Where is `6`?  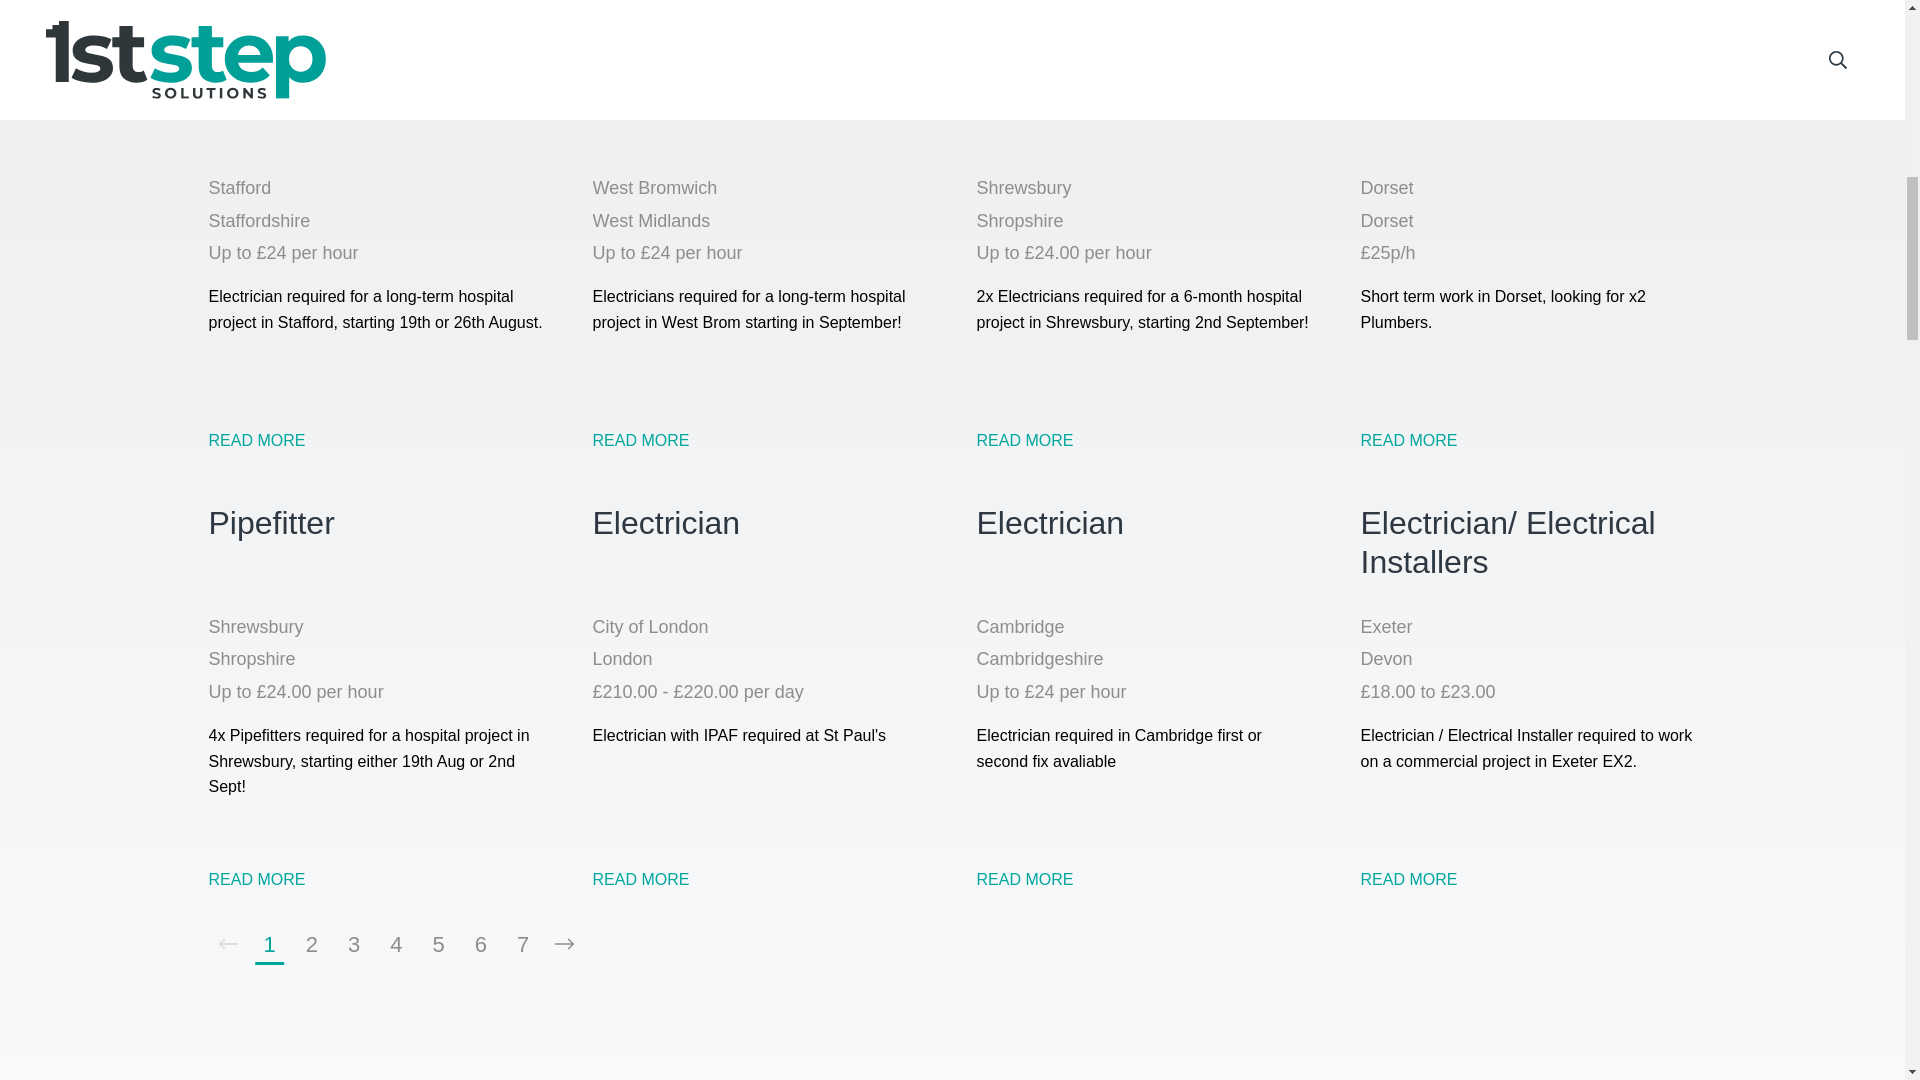
6 is located at coordinates (480, 944).